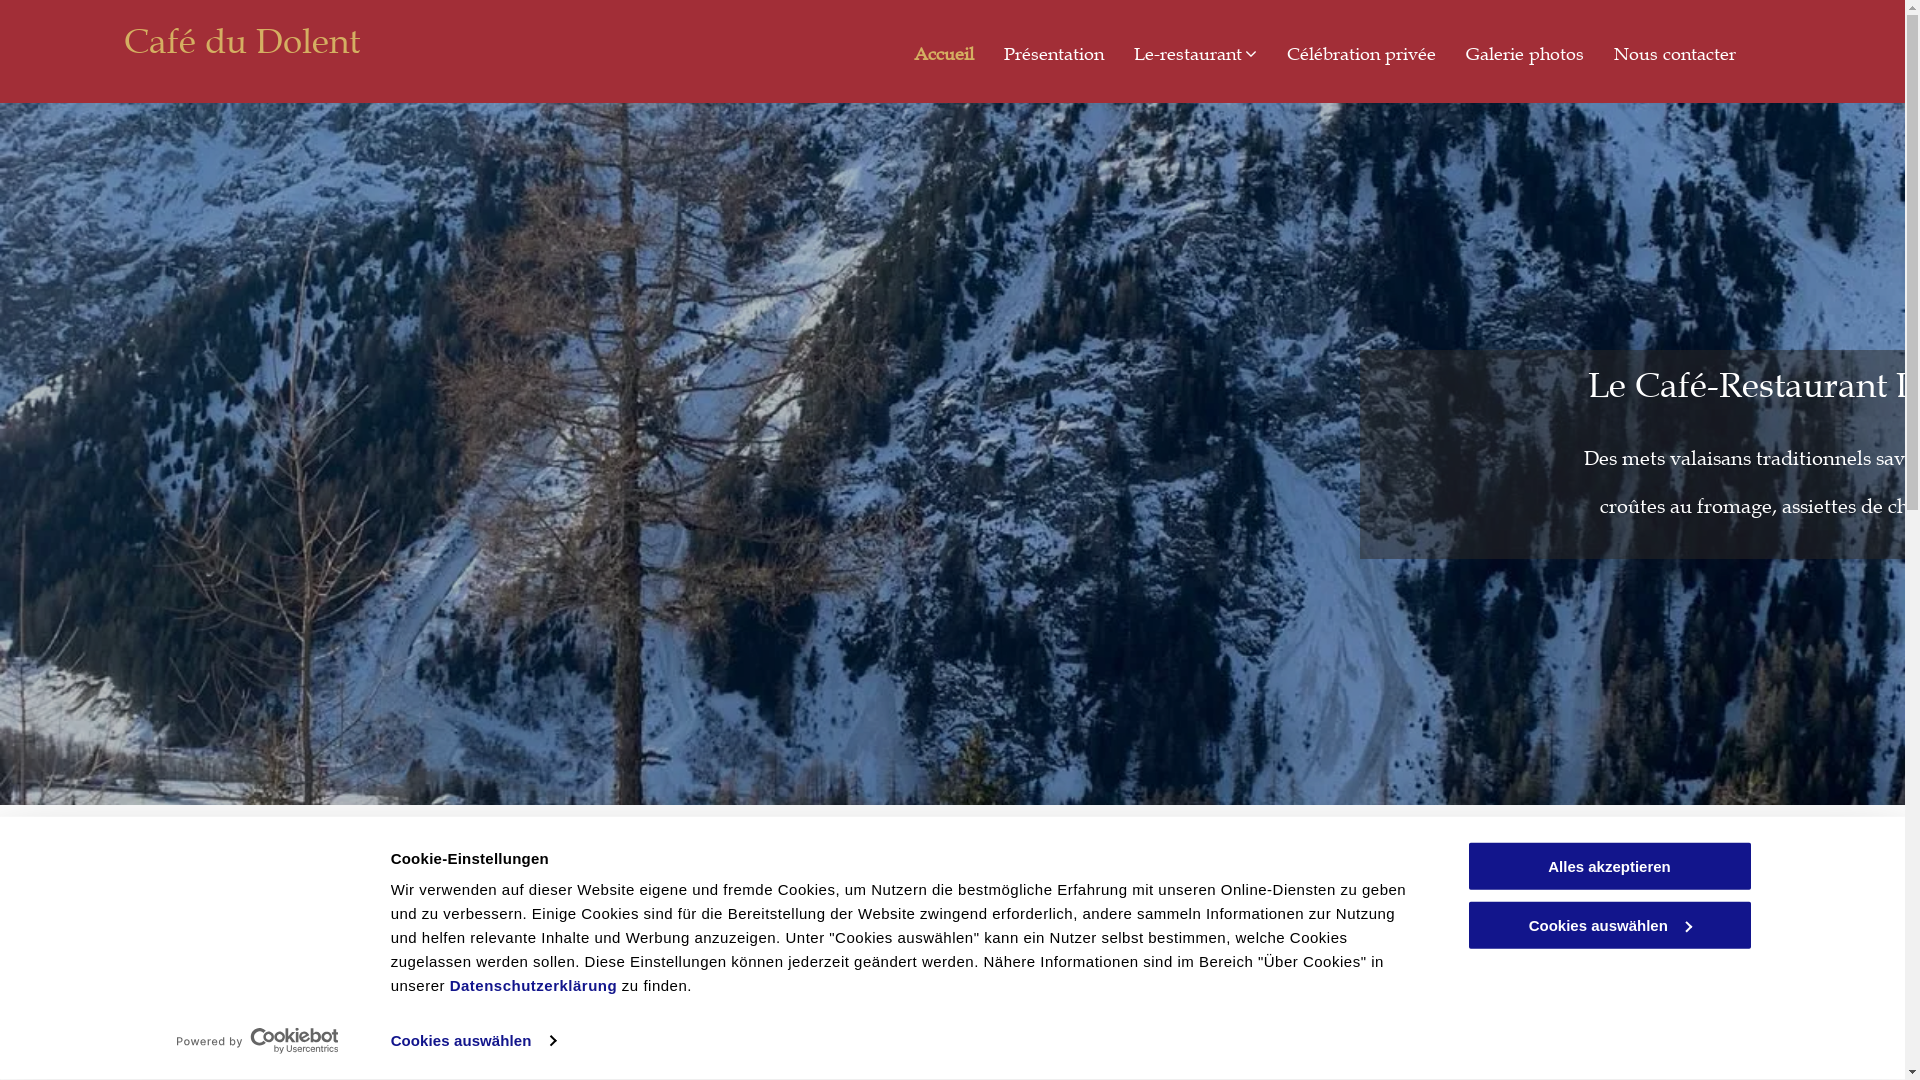 This screenshot has width=1920, height=1080. What do you see at coordinates (944, 54) in the screenshot?
I see `Accueil` at bounding box center [944, 54].